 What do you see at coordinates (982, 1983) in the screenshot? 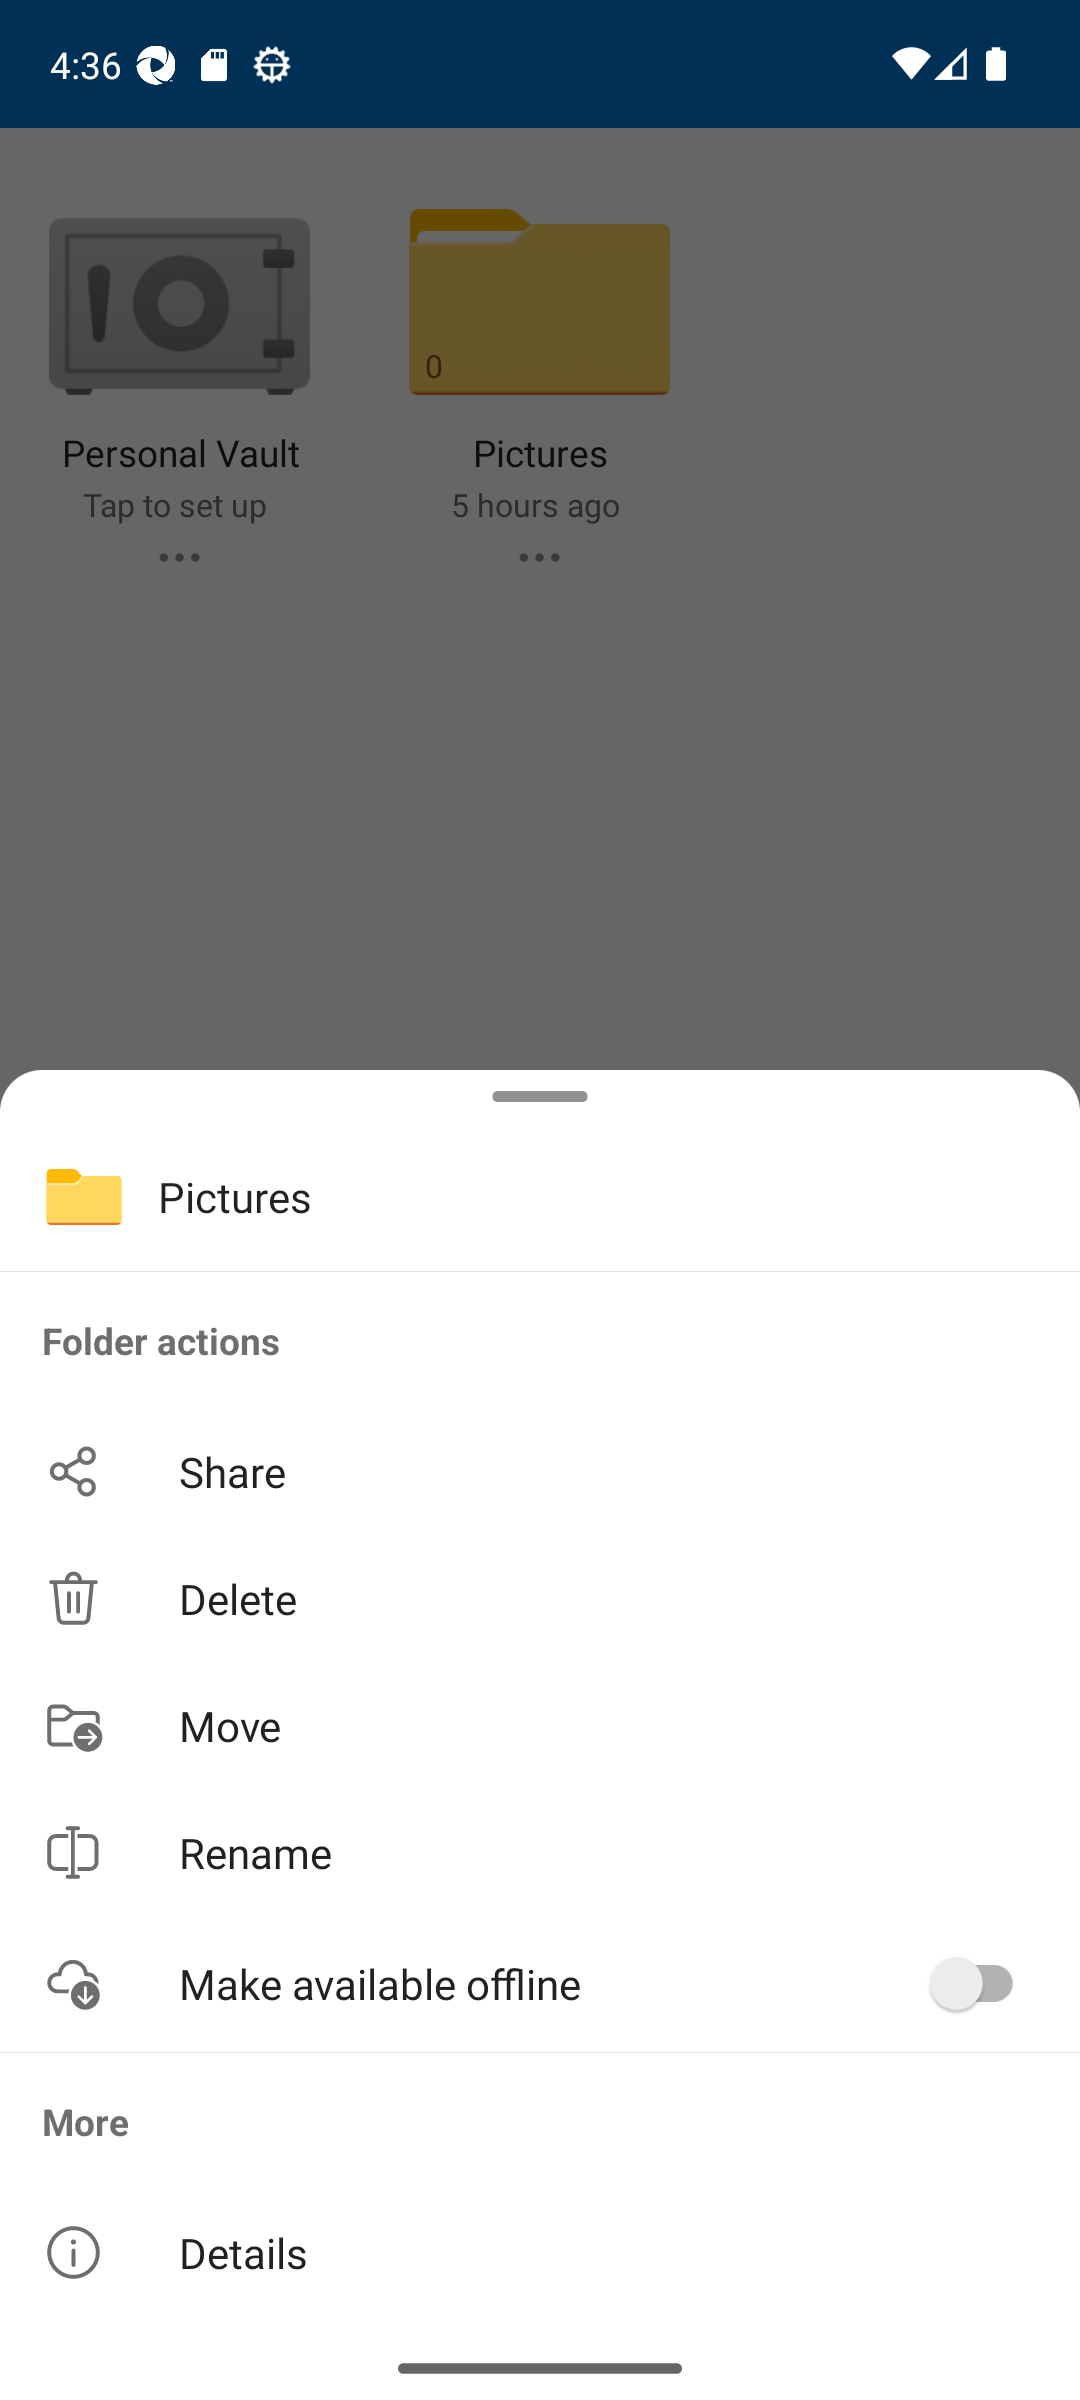
I see `Make offline operation` at bounding box center [982, 1983].